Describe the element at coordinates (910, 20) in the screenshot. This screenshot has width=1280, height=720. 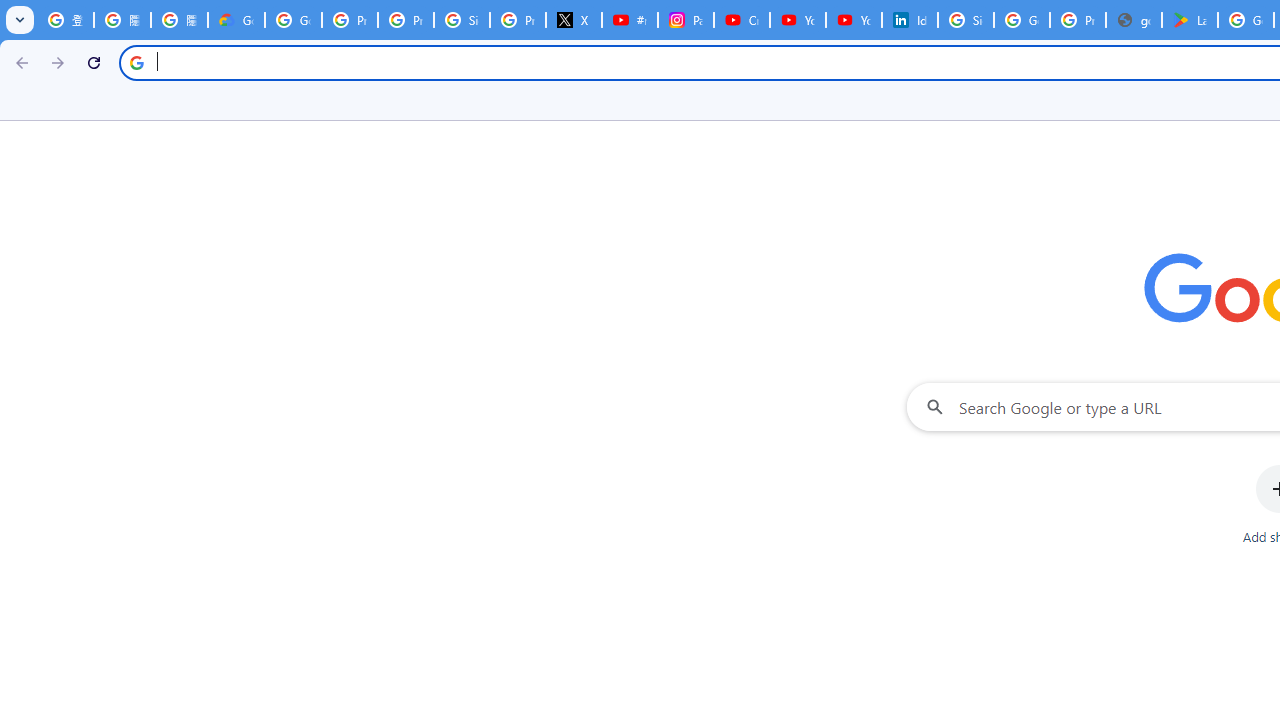
I see `Identity verification via Persona | LinkedIn Help` at that location.